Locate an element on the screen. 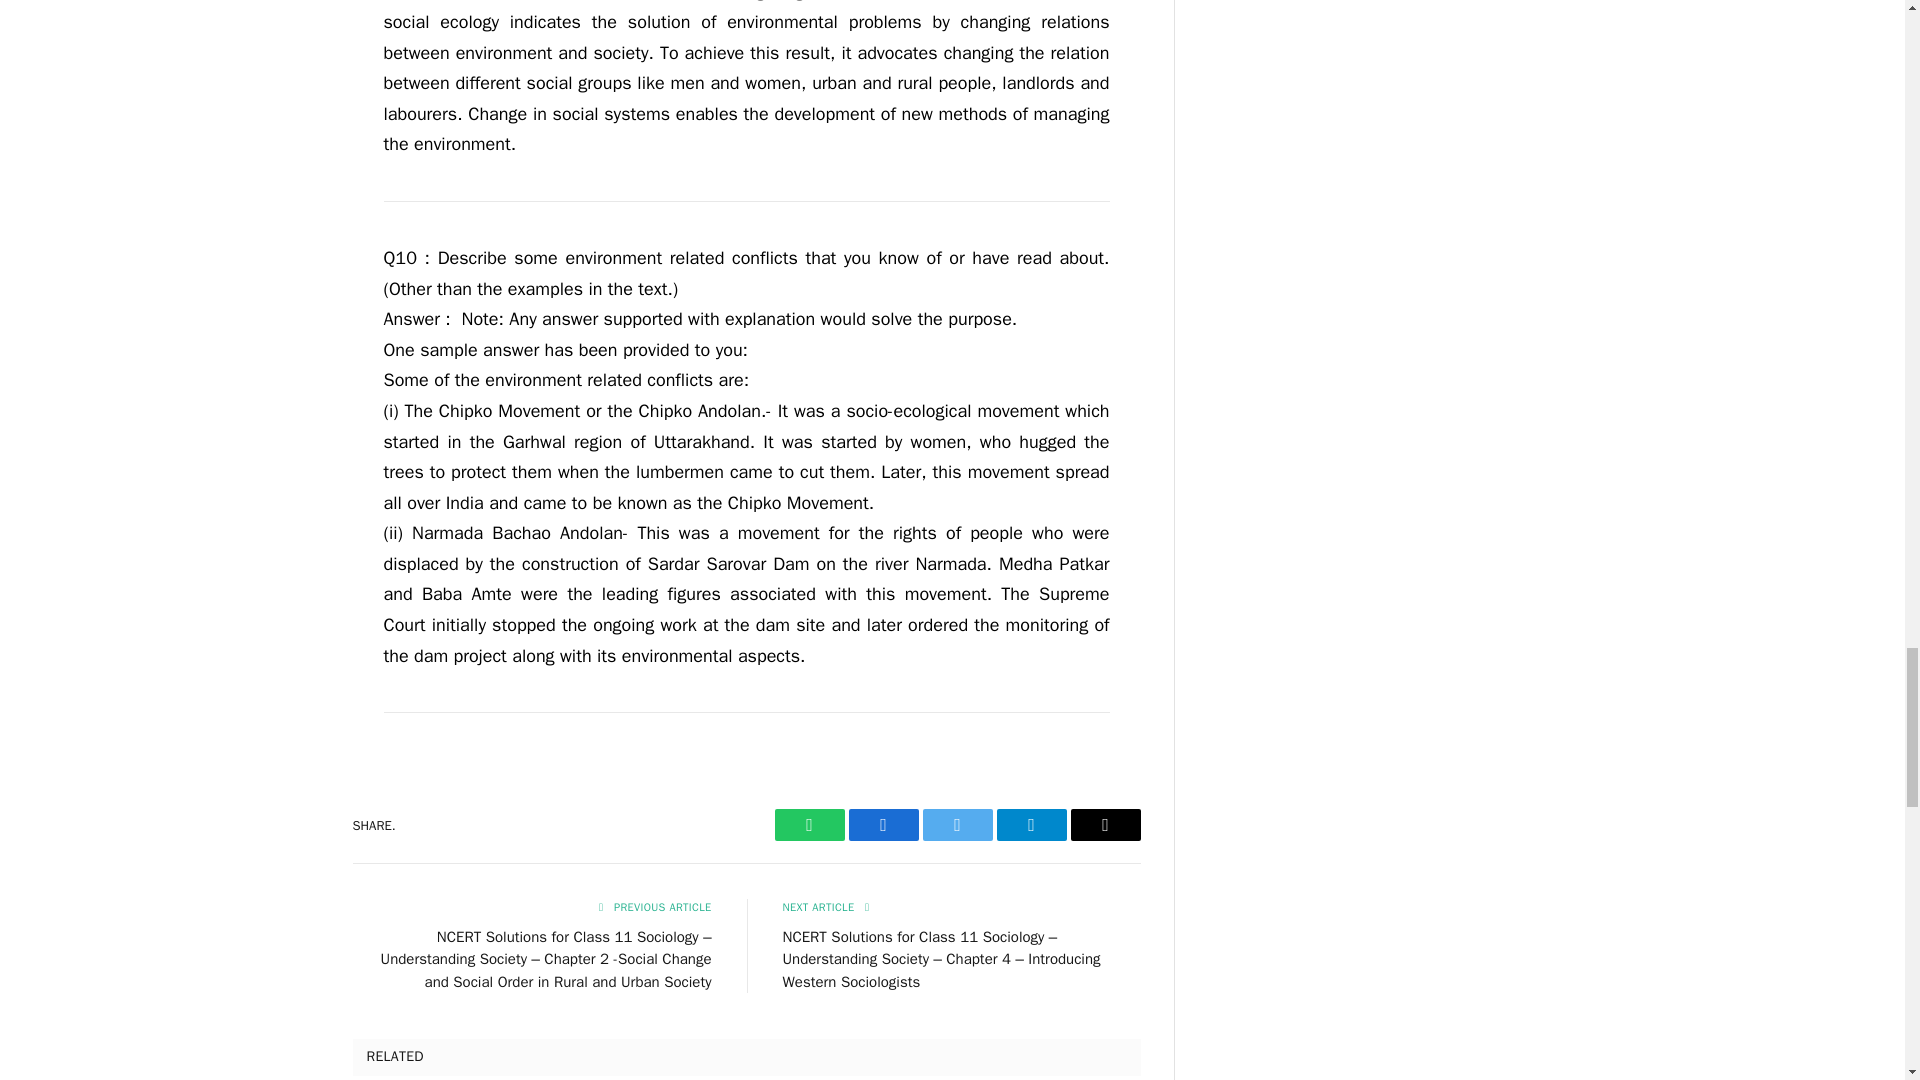  Share via Email is located at coordinates (1104, 824).